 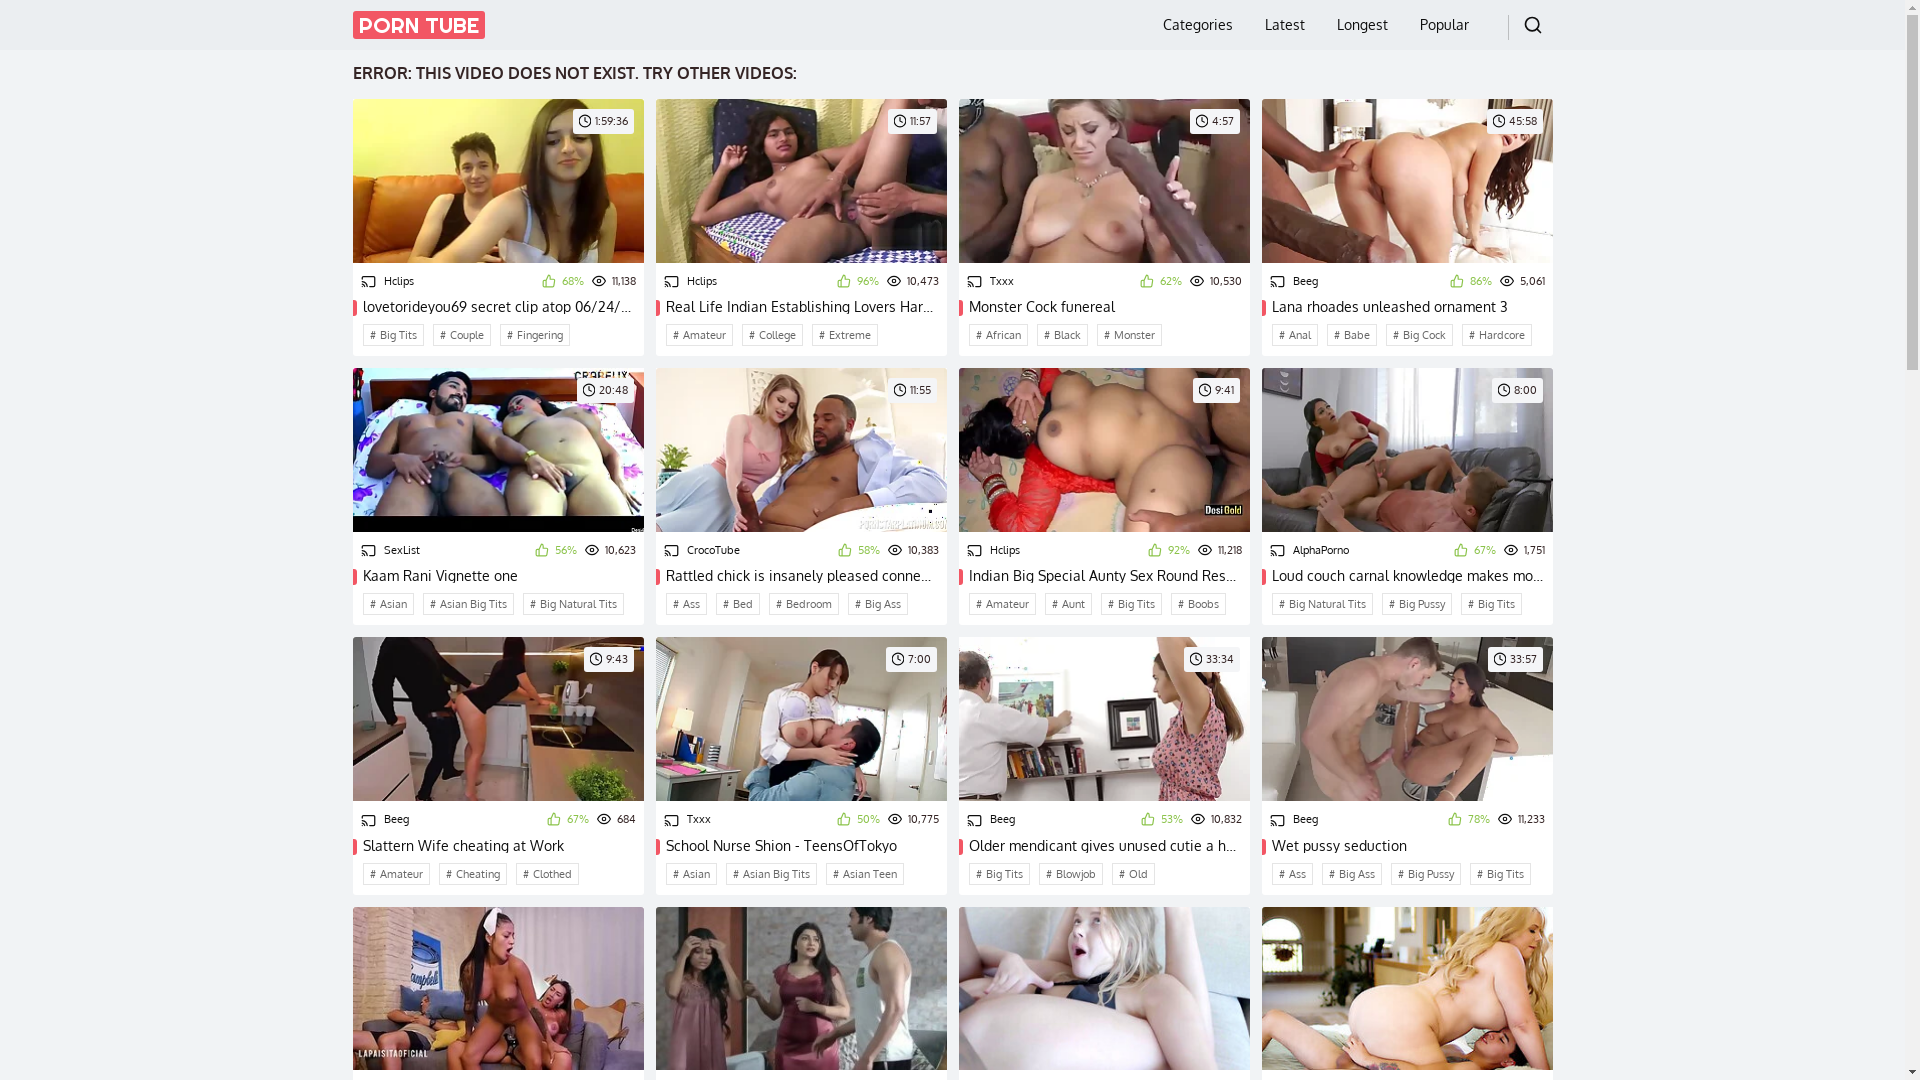 What do you see at coordinates (1002, 604) in the screenshot?
I see `Amateur` at bounding box center [1002, 604].